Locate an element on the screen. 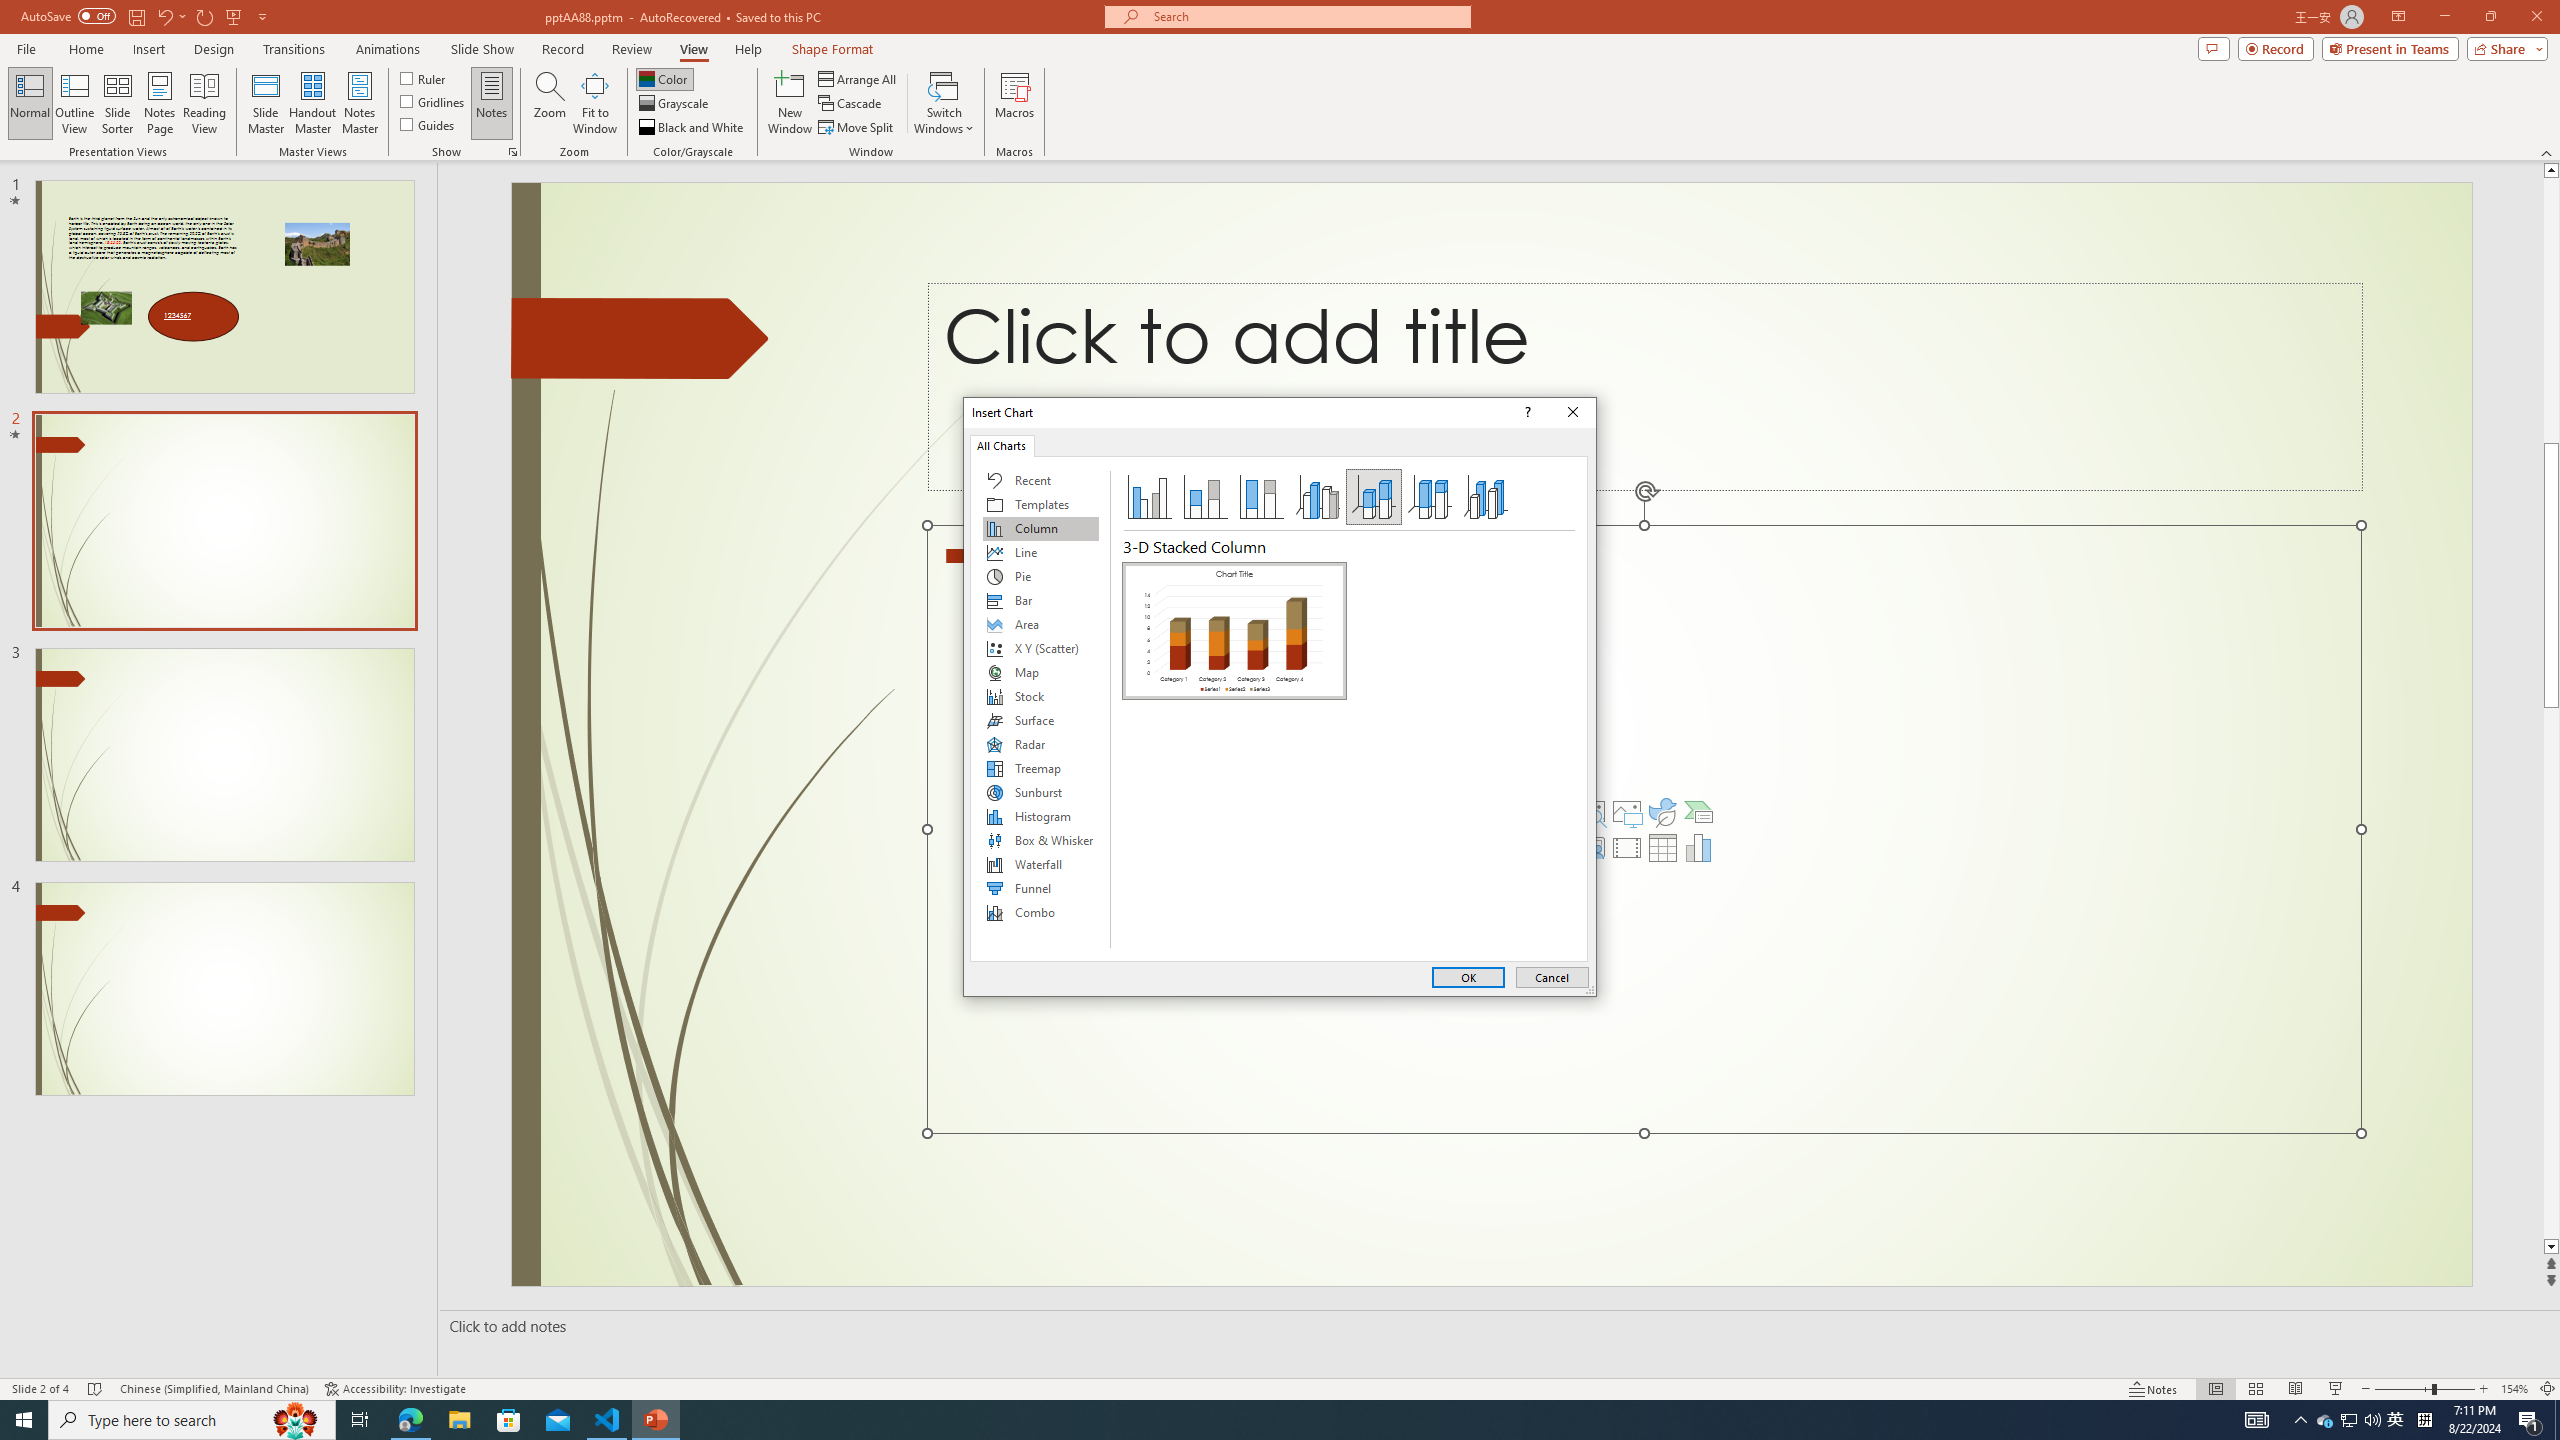 This screenshot has width=2560, height=1440. Notes is located at coordinates (492, 103).